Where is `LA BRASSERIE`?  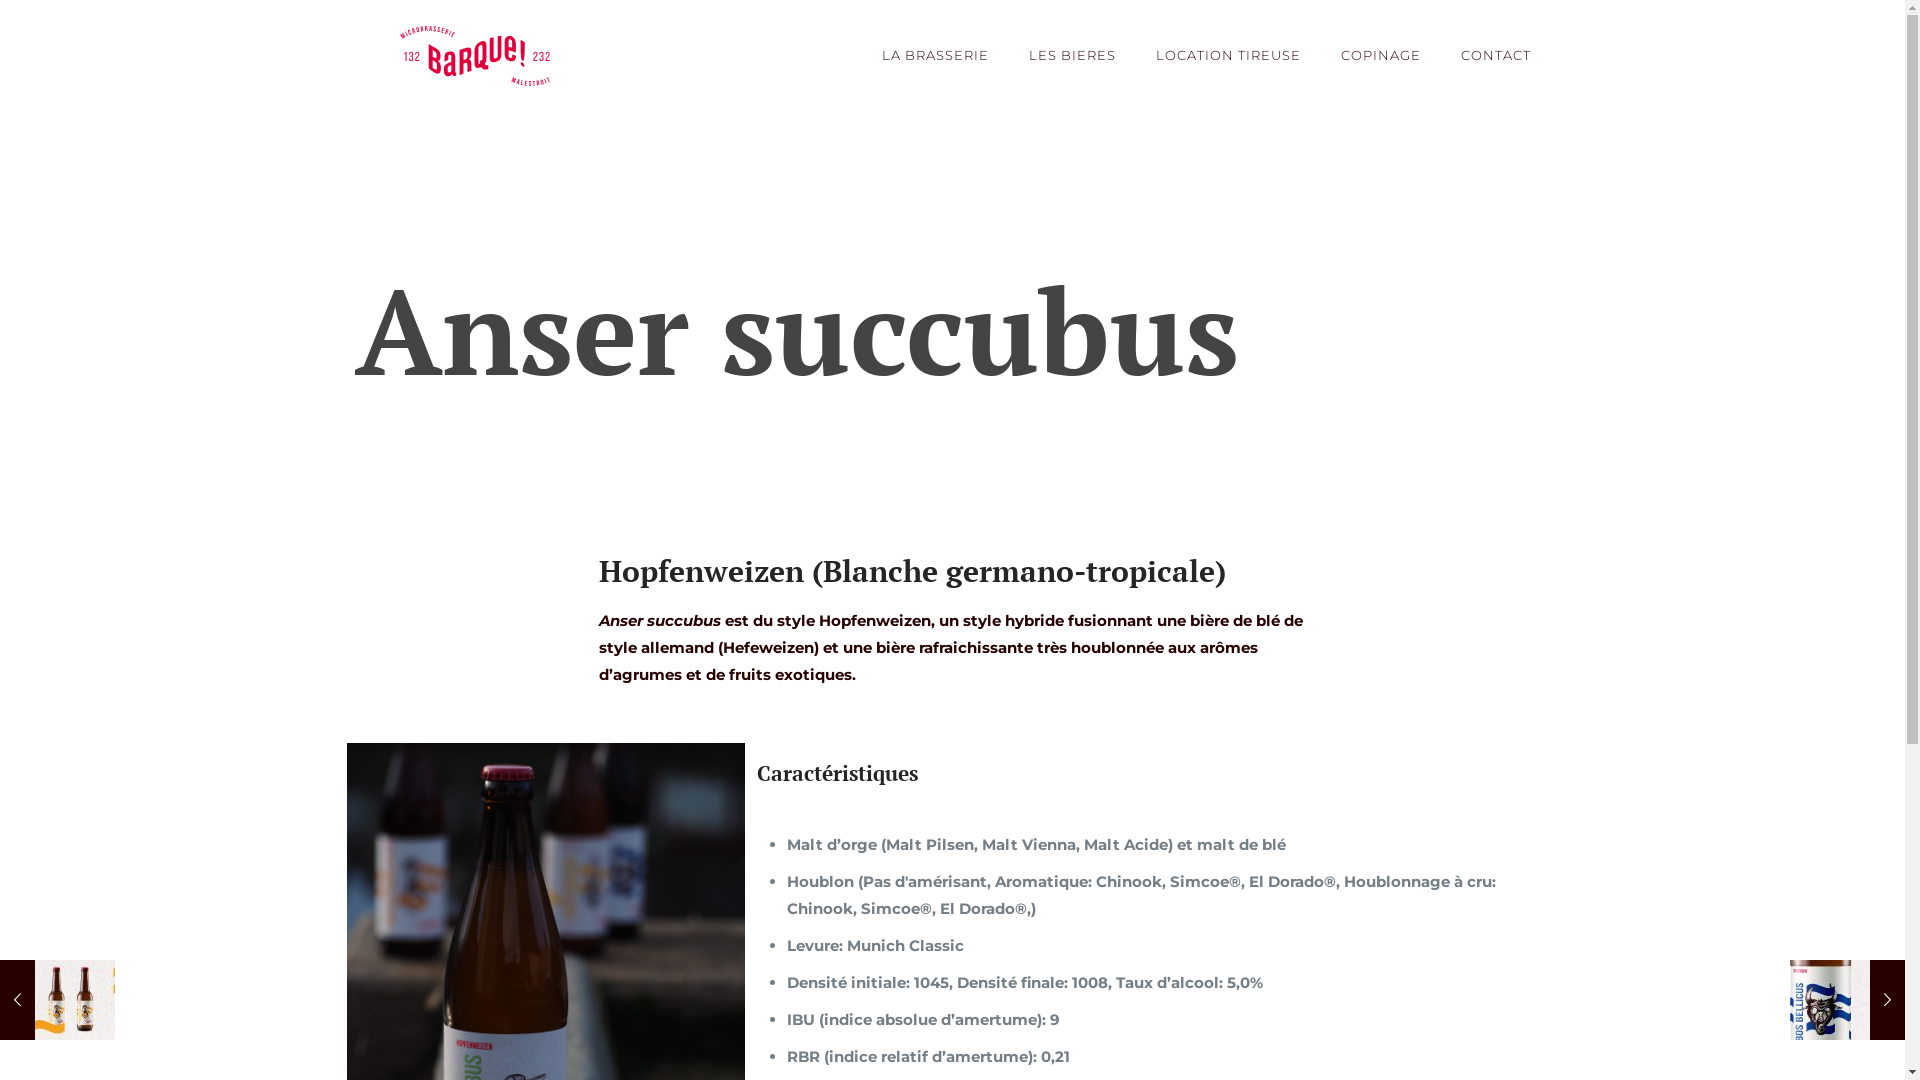 LA BRASSERIE is located at coordinates (936, 55).